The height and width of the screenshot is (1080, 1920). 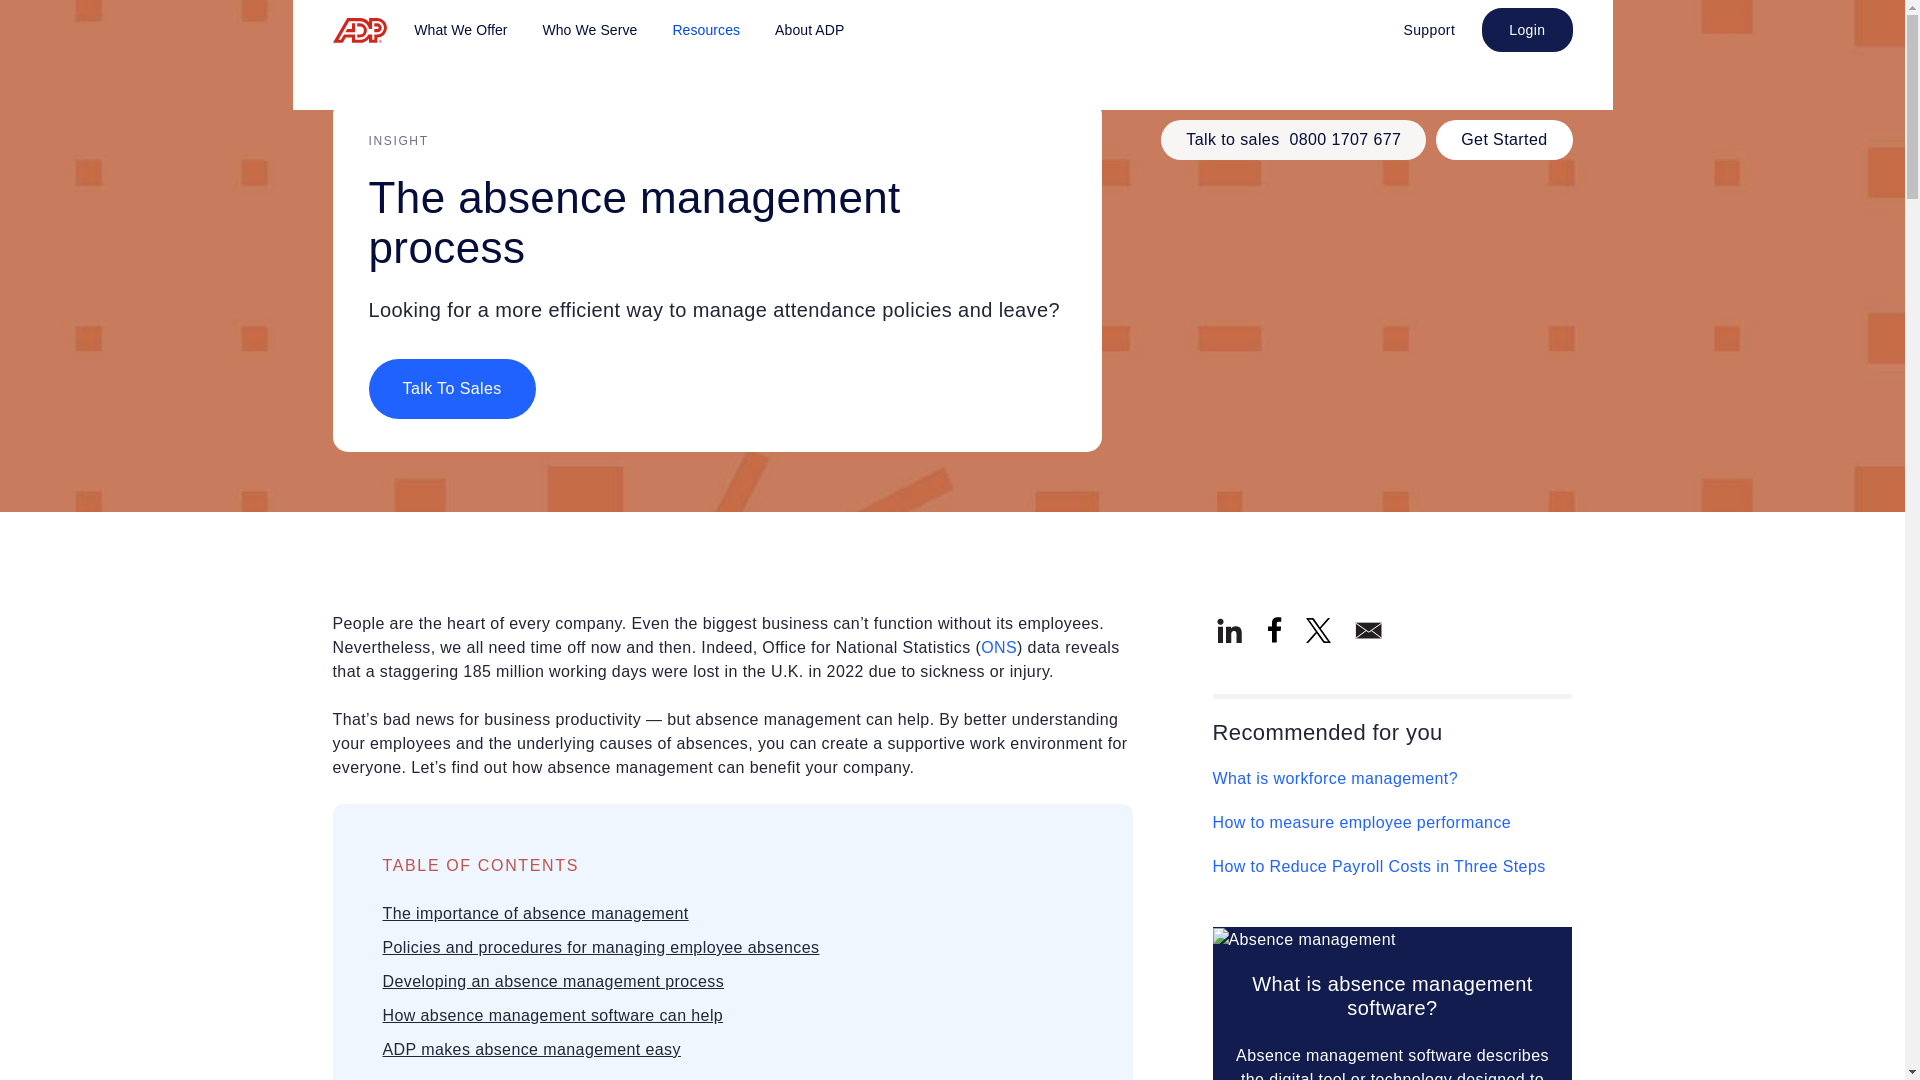 What do you see at coordinates (530, 1050) in the screenshot?
I see `ADP makes absence management easy` at bounding box center [530, 1050].